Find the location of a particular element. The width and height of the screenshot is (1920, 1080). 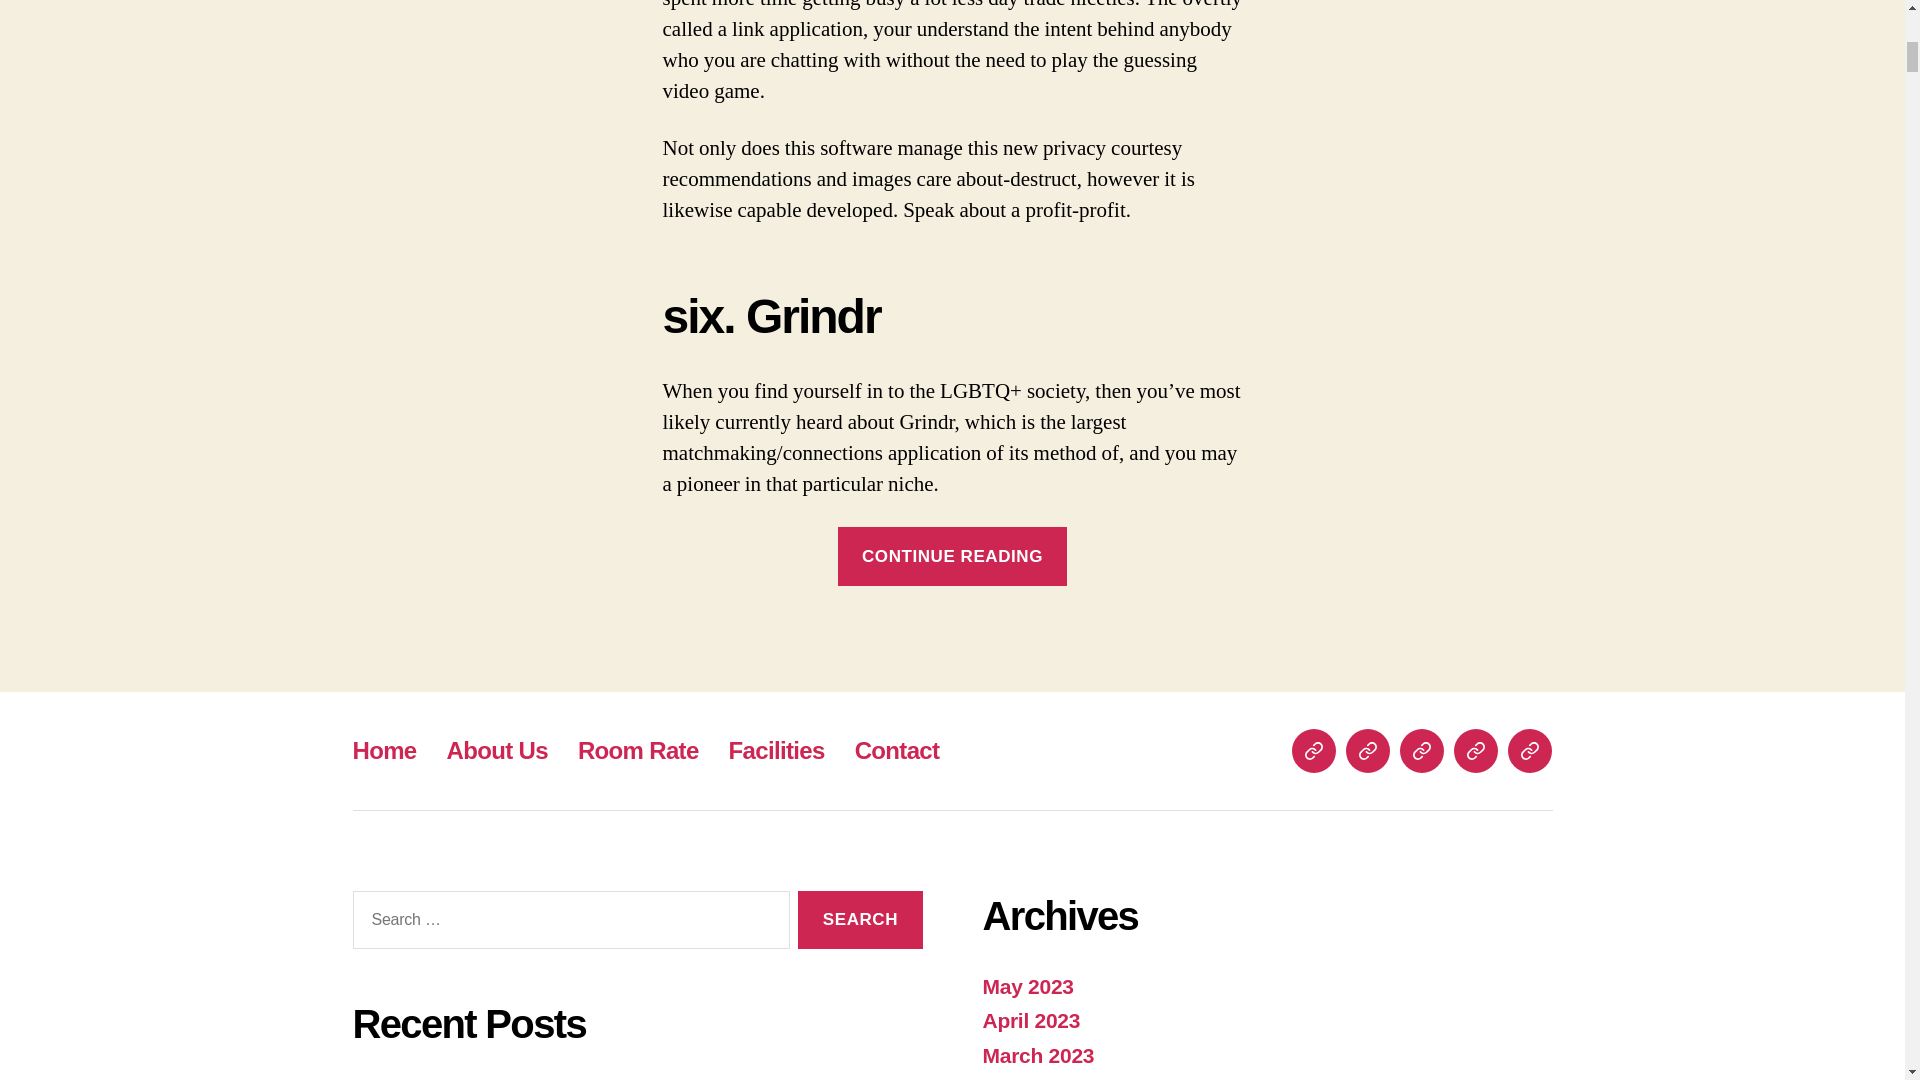

Home is located at coordinates (384, 750).